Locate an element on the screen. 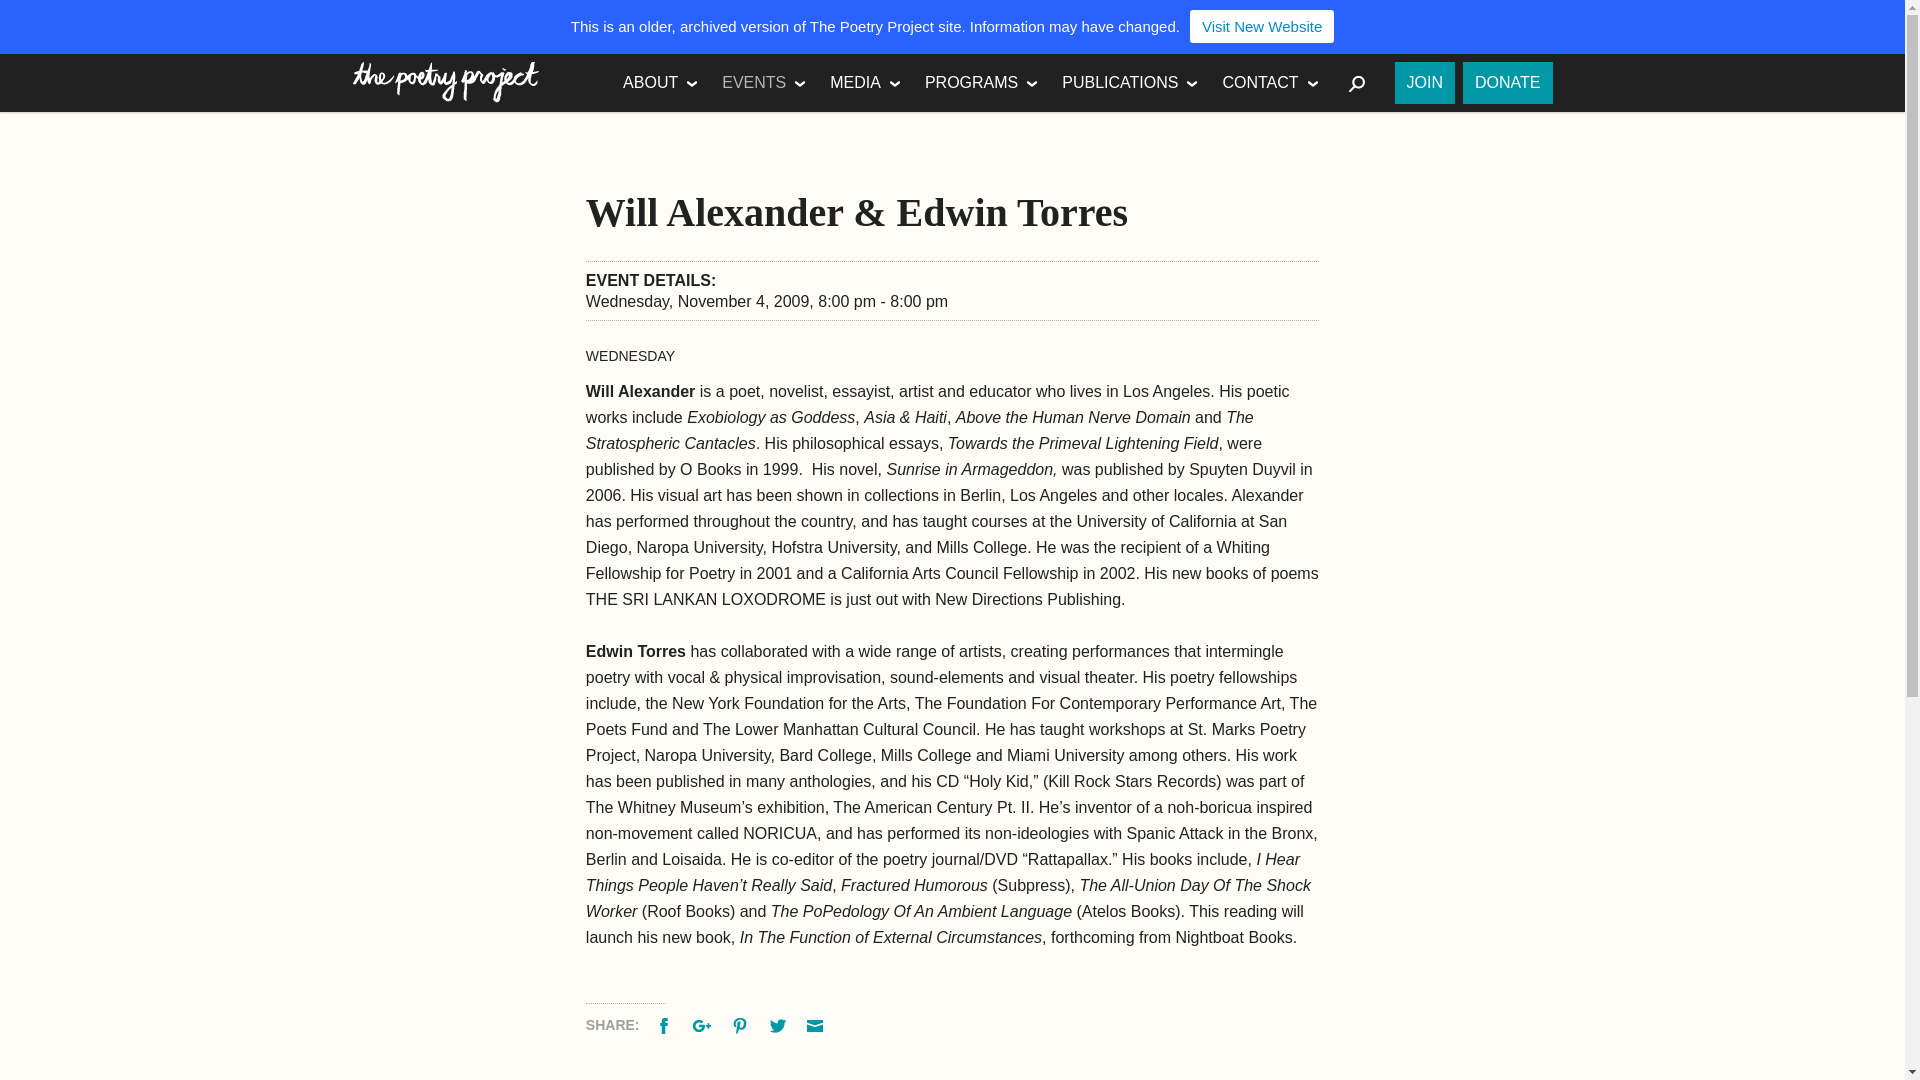 This screenshot has width=1920, height=1080. PUBLICATIONS is located at coordinates (1130, 83).